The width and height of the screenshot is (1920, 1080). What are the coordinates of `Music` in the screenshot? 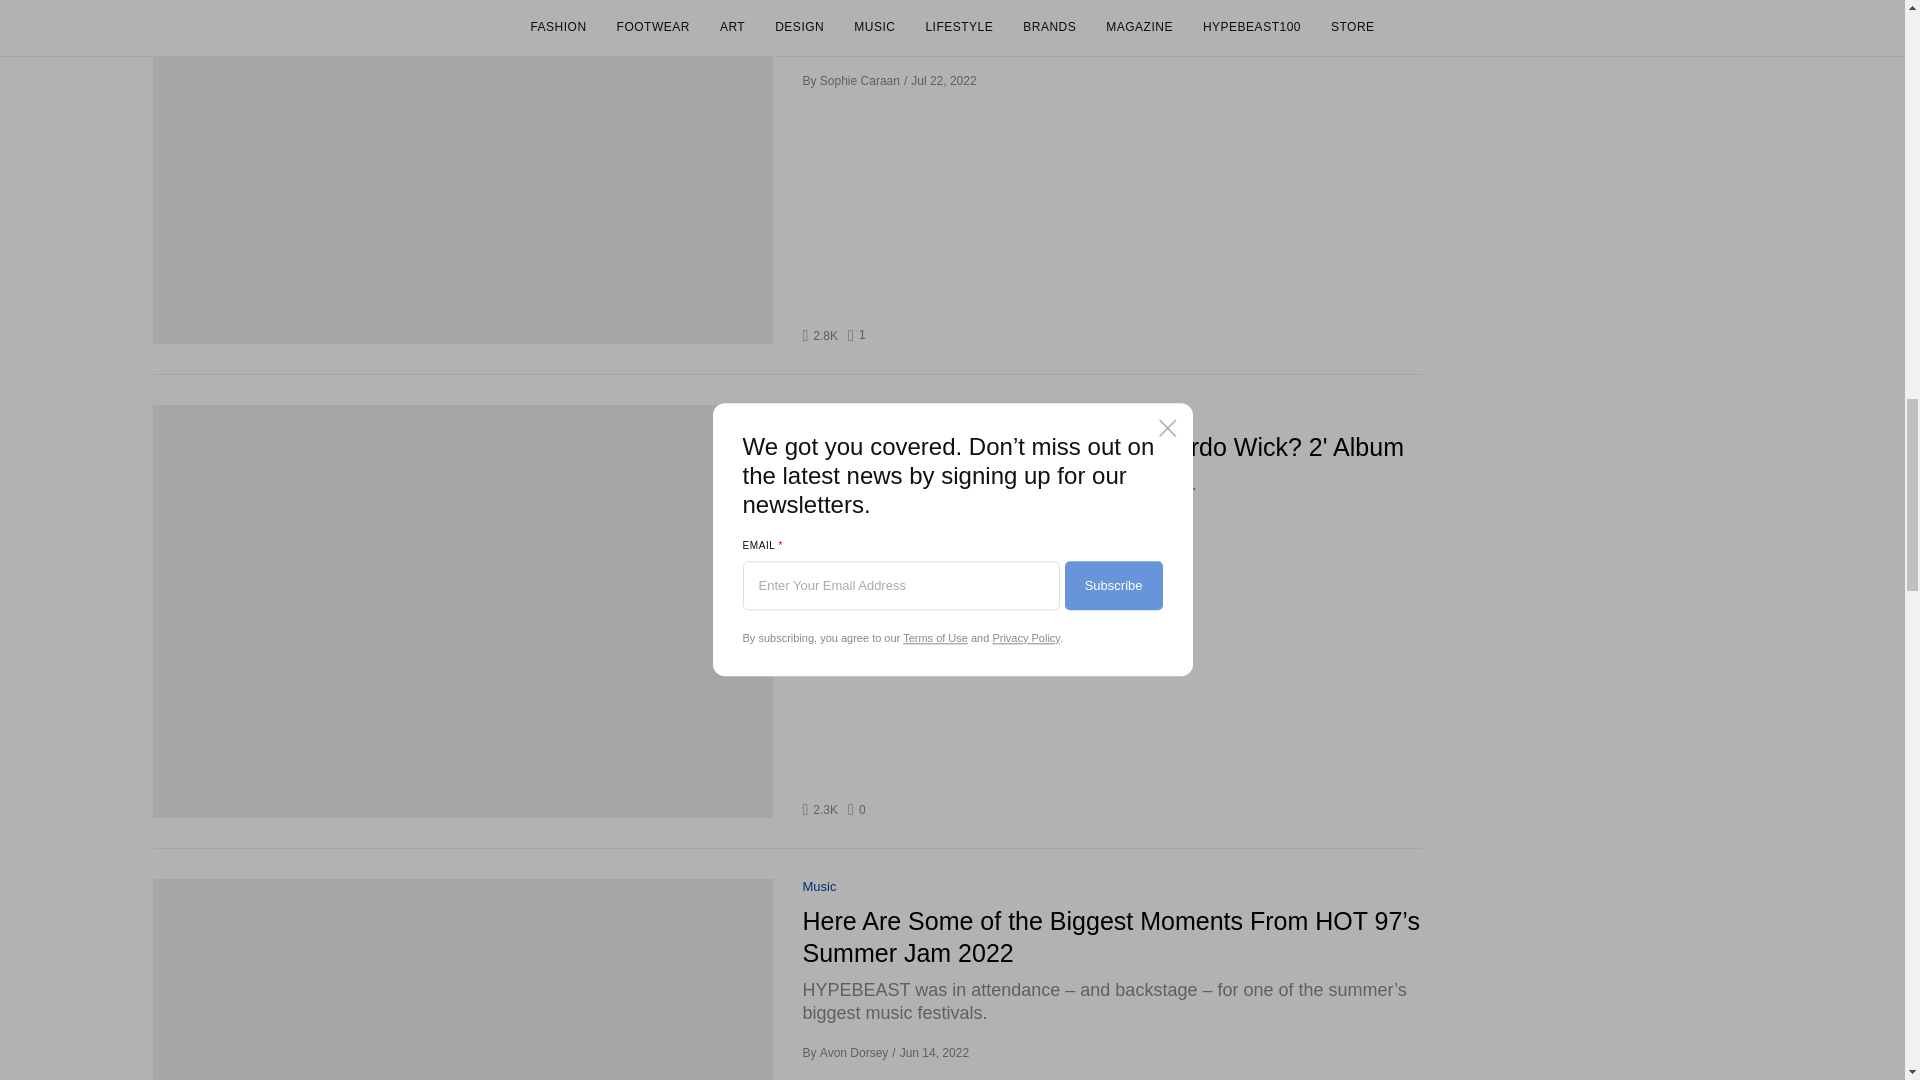 It's located at (858, 336).